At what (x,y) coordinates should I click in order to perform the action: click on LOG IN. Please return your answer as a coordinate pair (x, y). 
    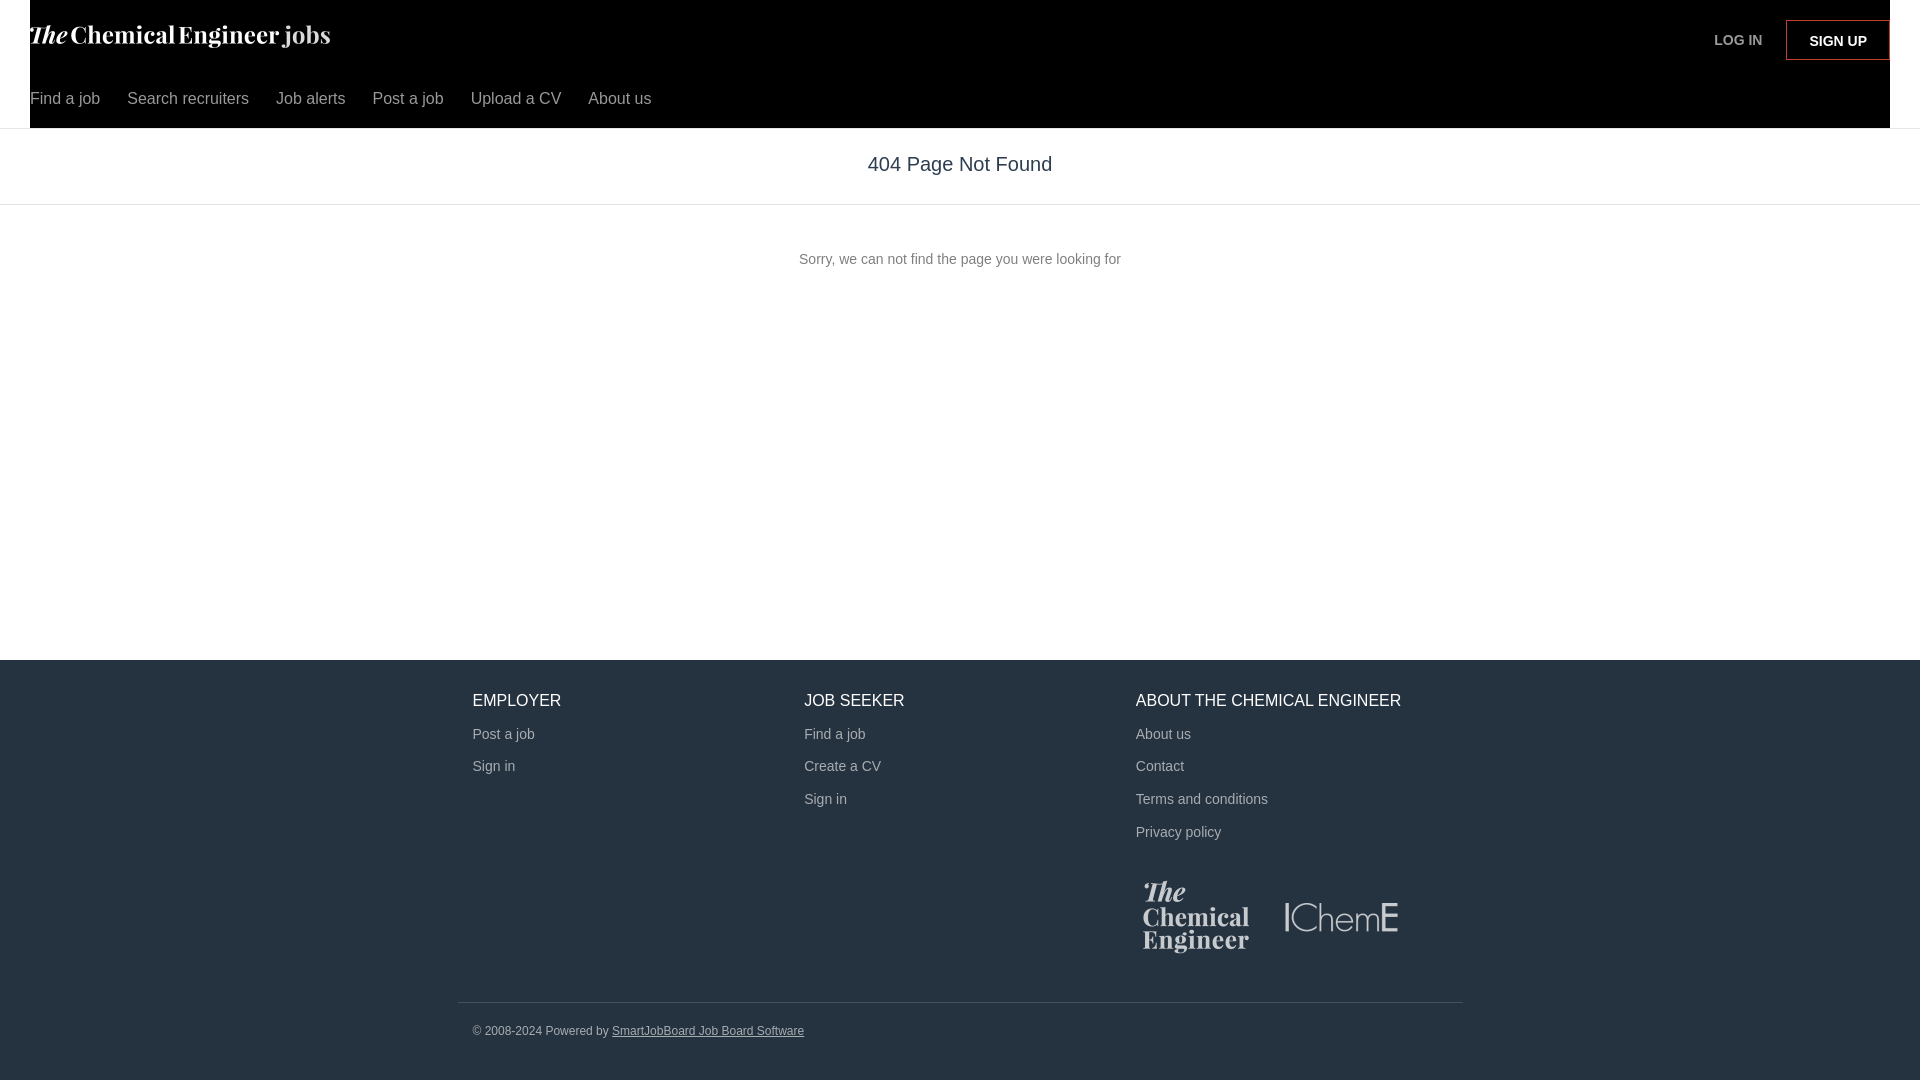
    Looking at the image, I should click on (1738, 40).